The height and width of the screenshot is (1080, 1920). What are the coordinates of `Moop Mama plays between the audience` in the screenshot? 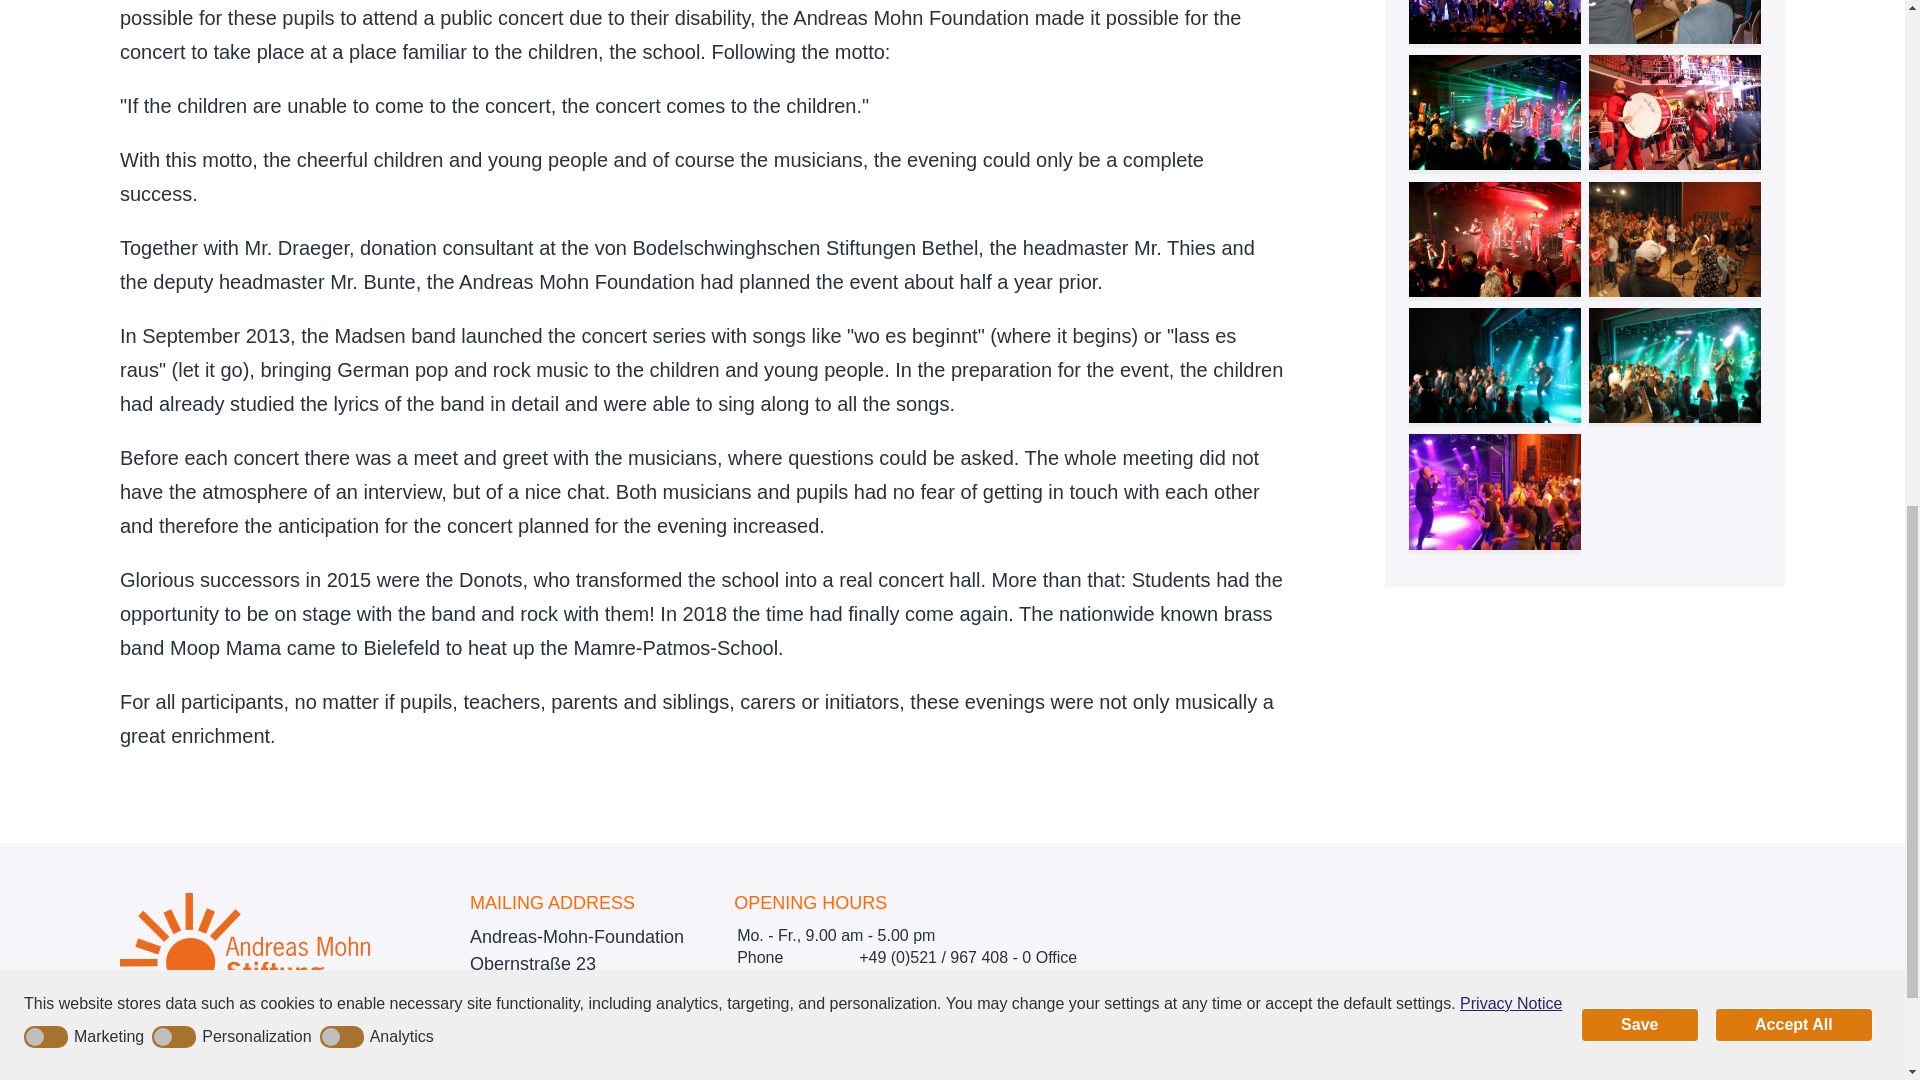 It's located at (1676, 112).